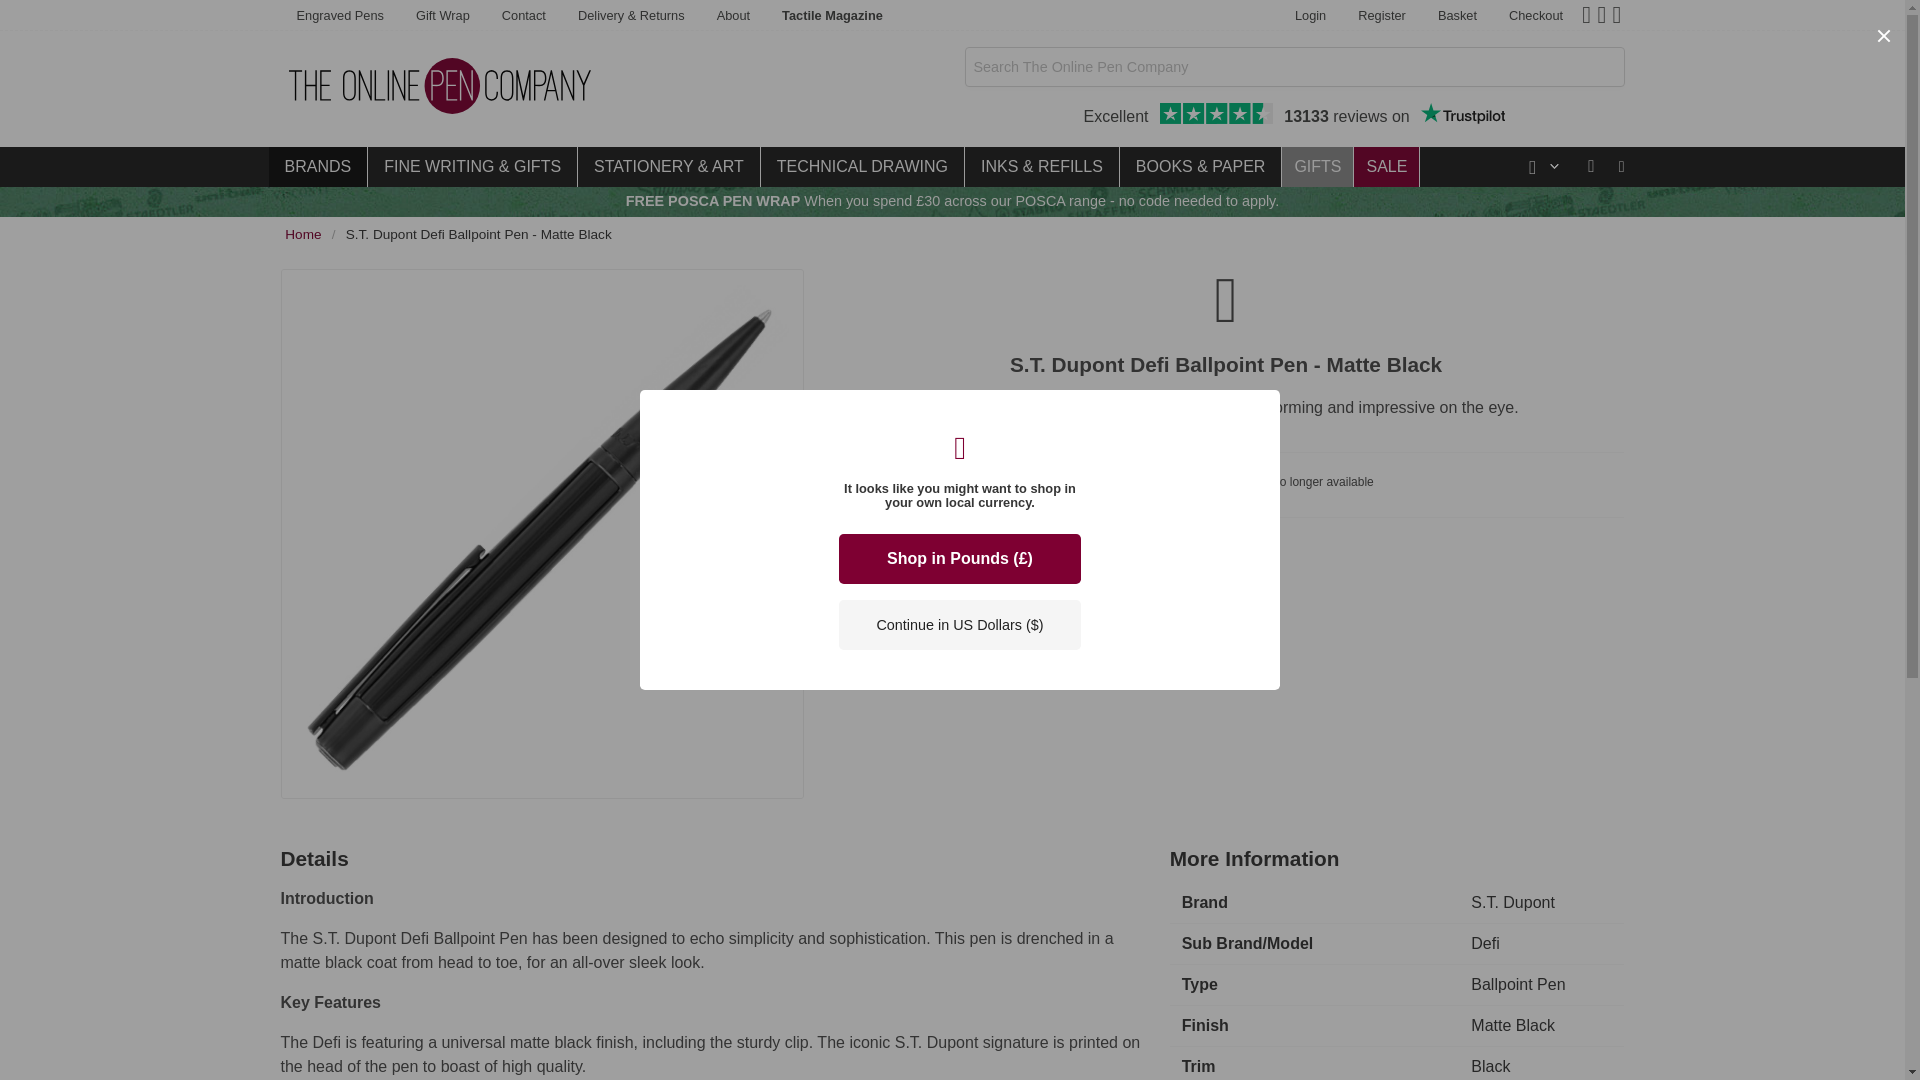 This screenshot has height=1080, width=1920. What do you see at coordinates (442, 16) in the screenshot?
I see `Register` at bounding box center [442, 16].